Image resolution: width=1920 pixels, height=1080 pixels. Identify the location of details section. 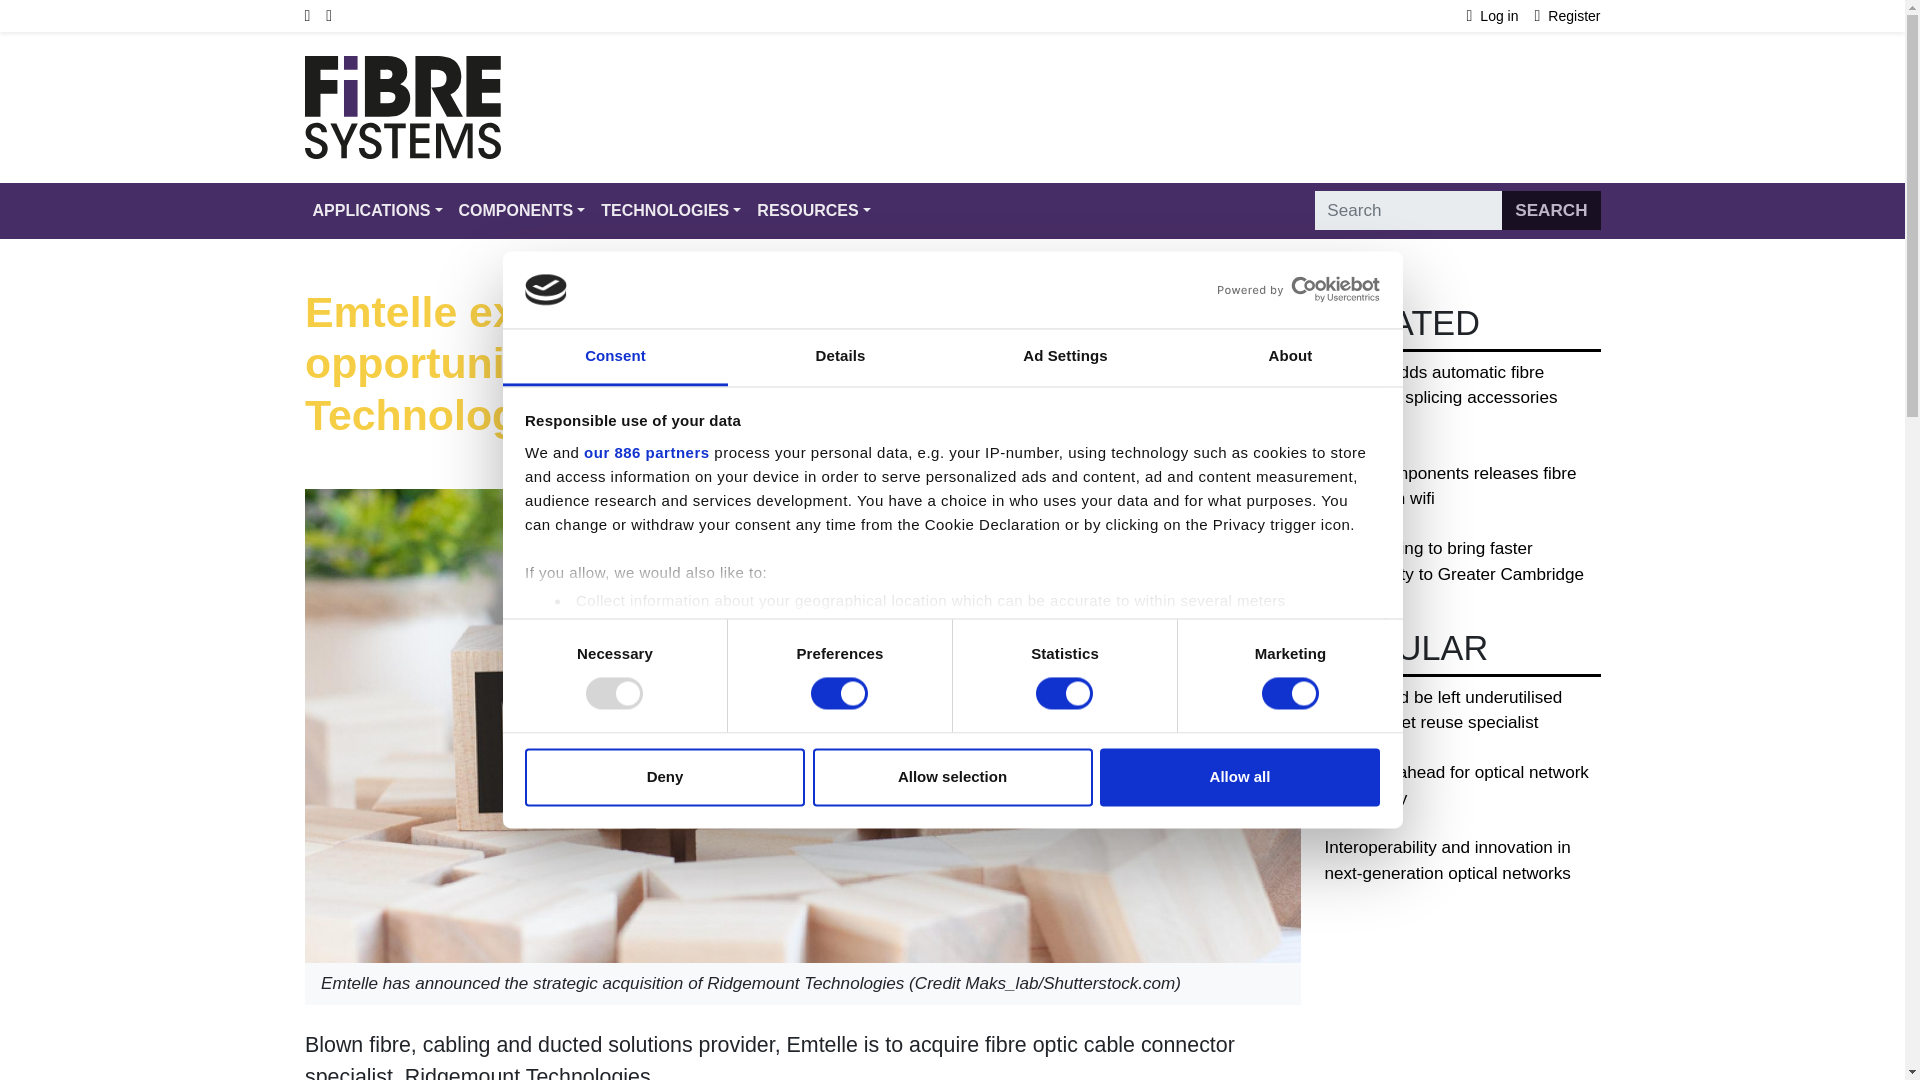
(1222, 652).